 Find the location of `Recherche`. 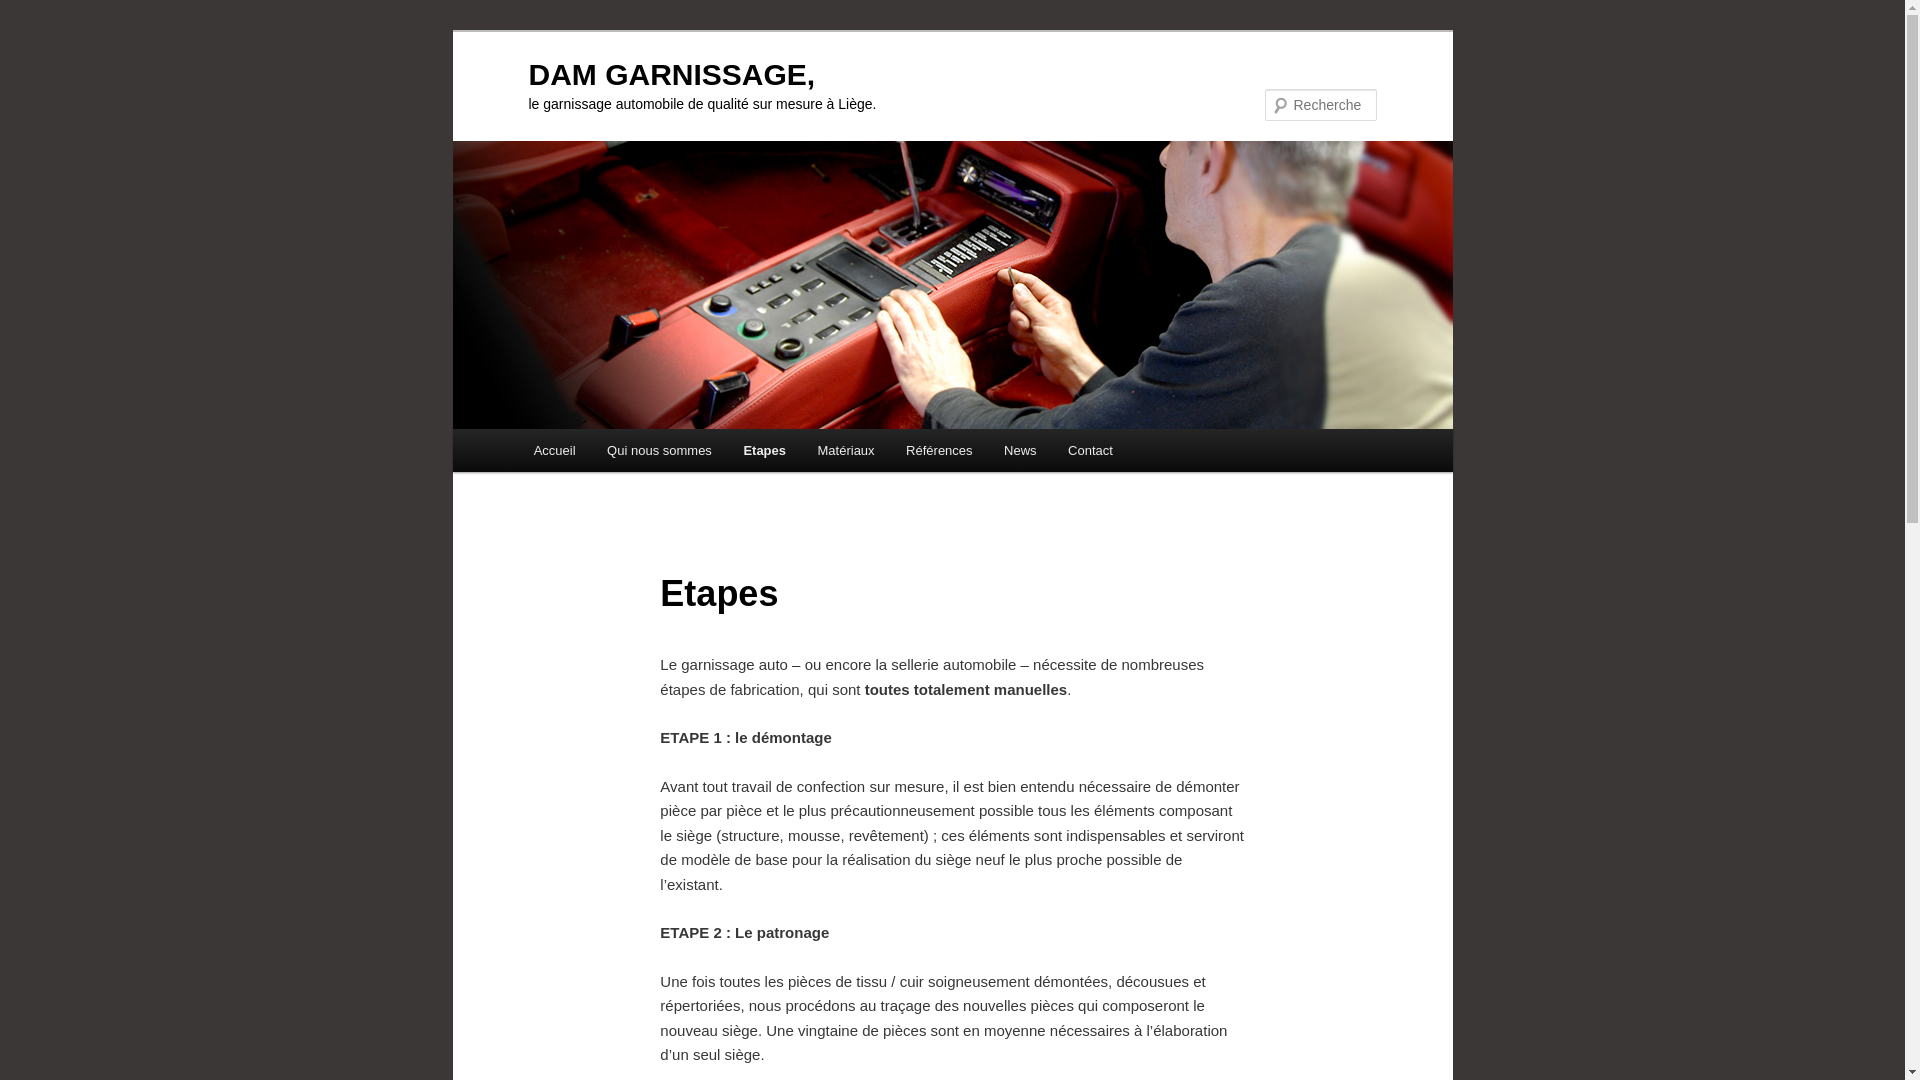

Recherche is located at coordinates (44, 12).